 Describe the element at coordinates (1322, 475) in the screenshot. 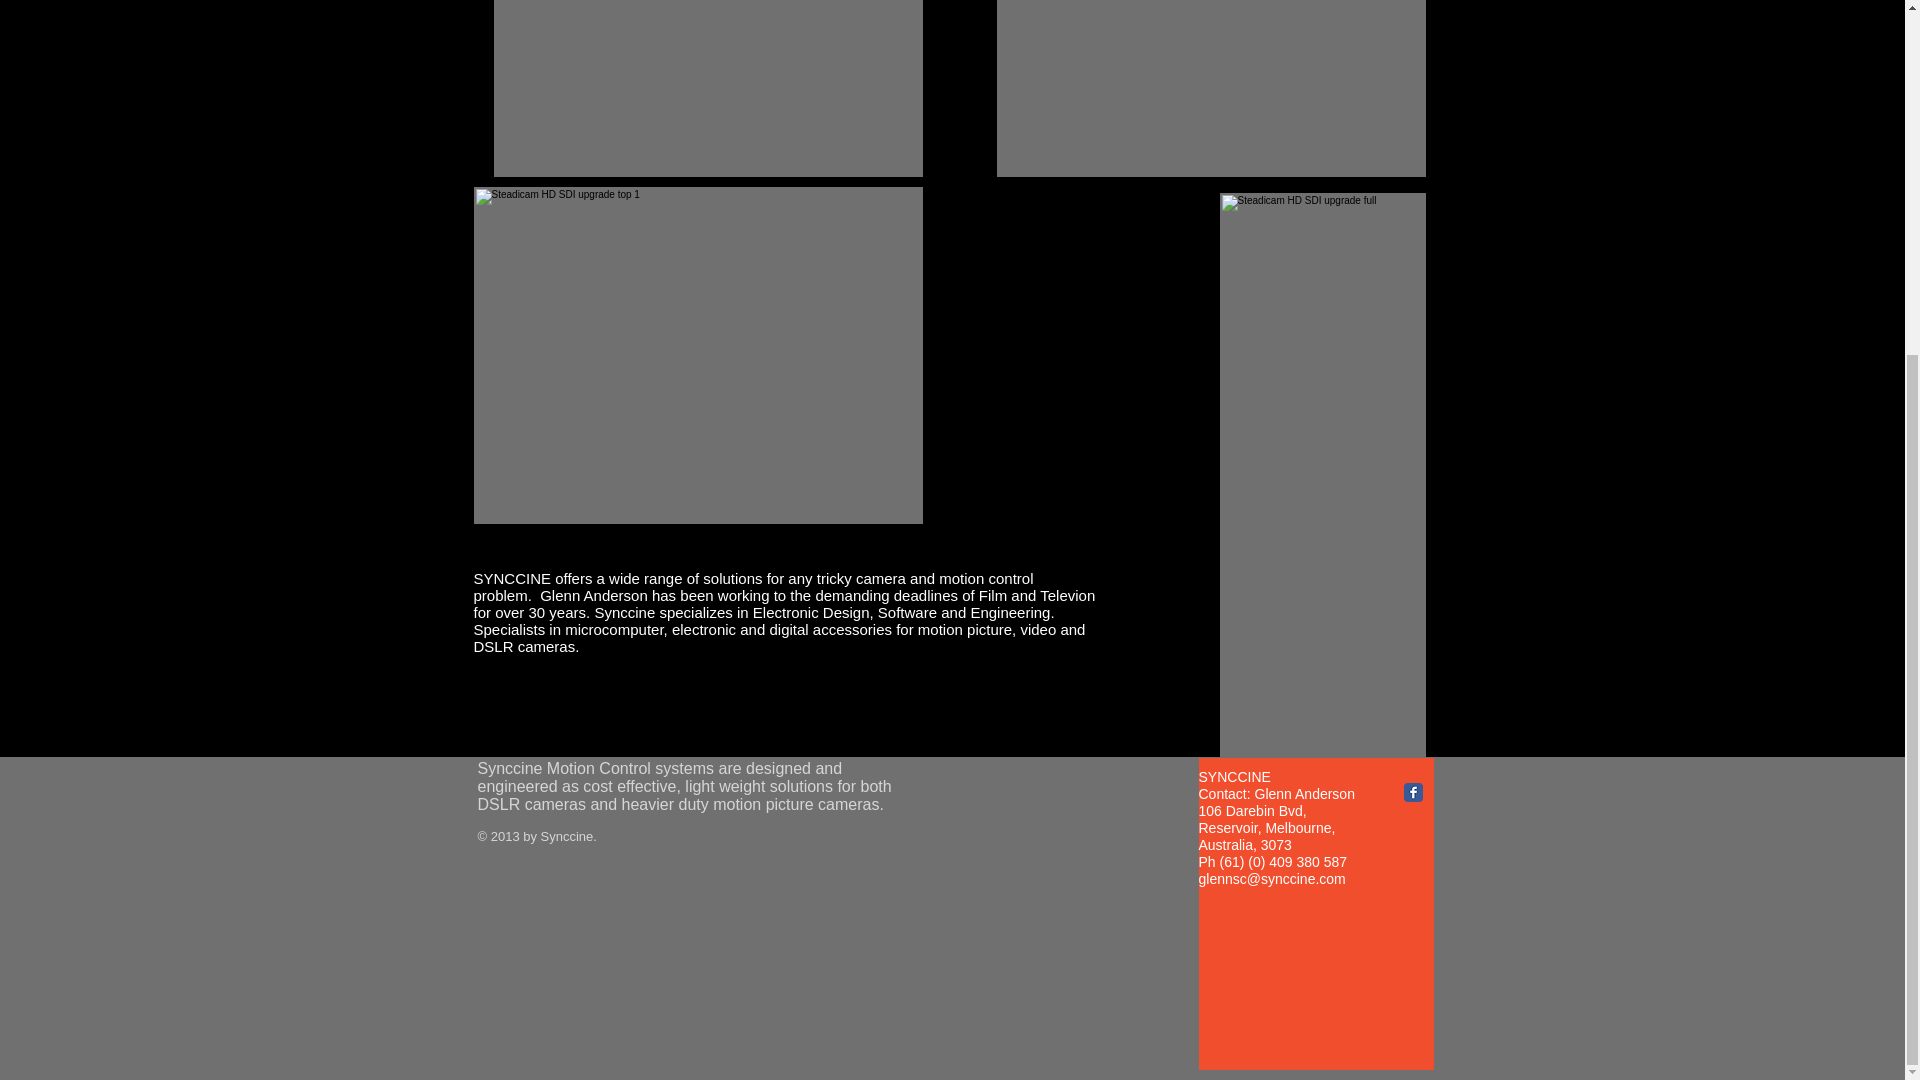

I see `Steadicam HD SDI upgrade full` at that location.